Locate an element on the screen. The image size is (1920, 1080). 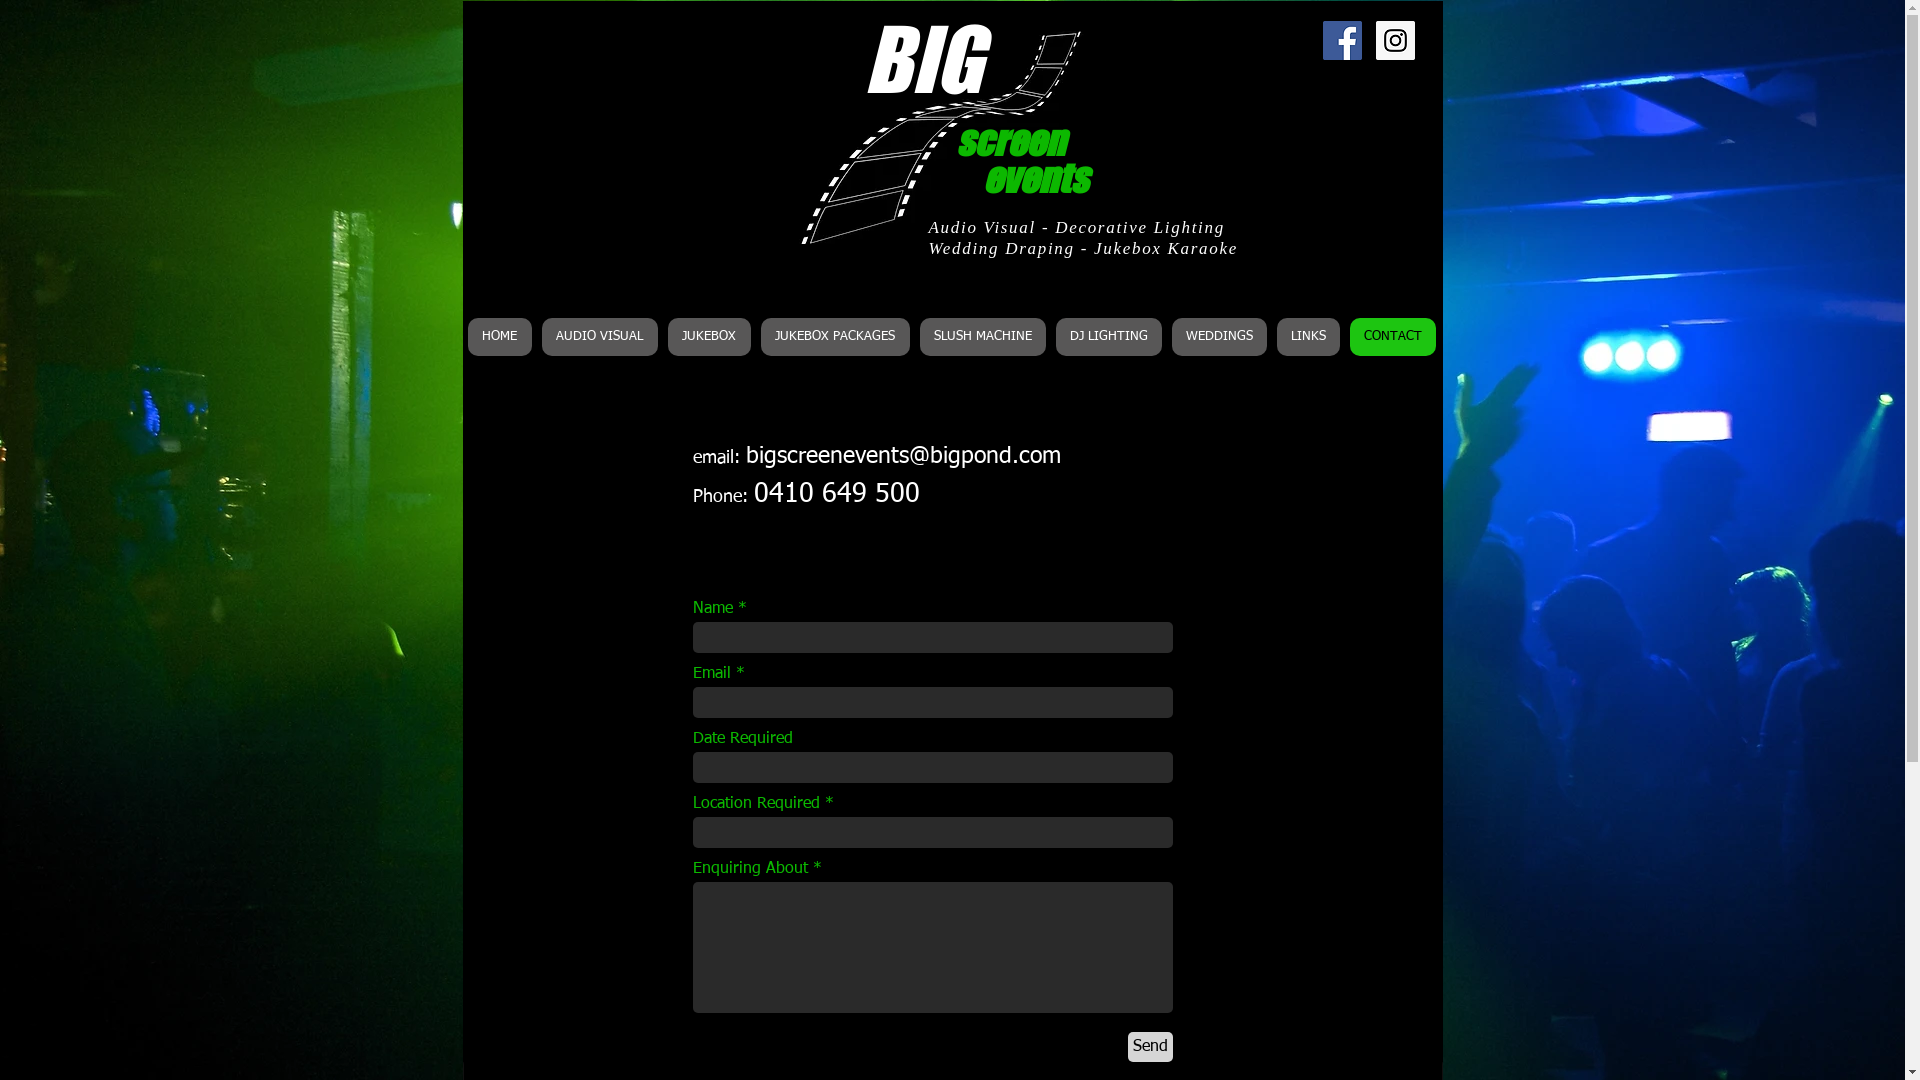
JUKEBOX PACKAGES is located at coordinates (834, 337).